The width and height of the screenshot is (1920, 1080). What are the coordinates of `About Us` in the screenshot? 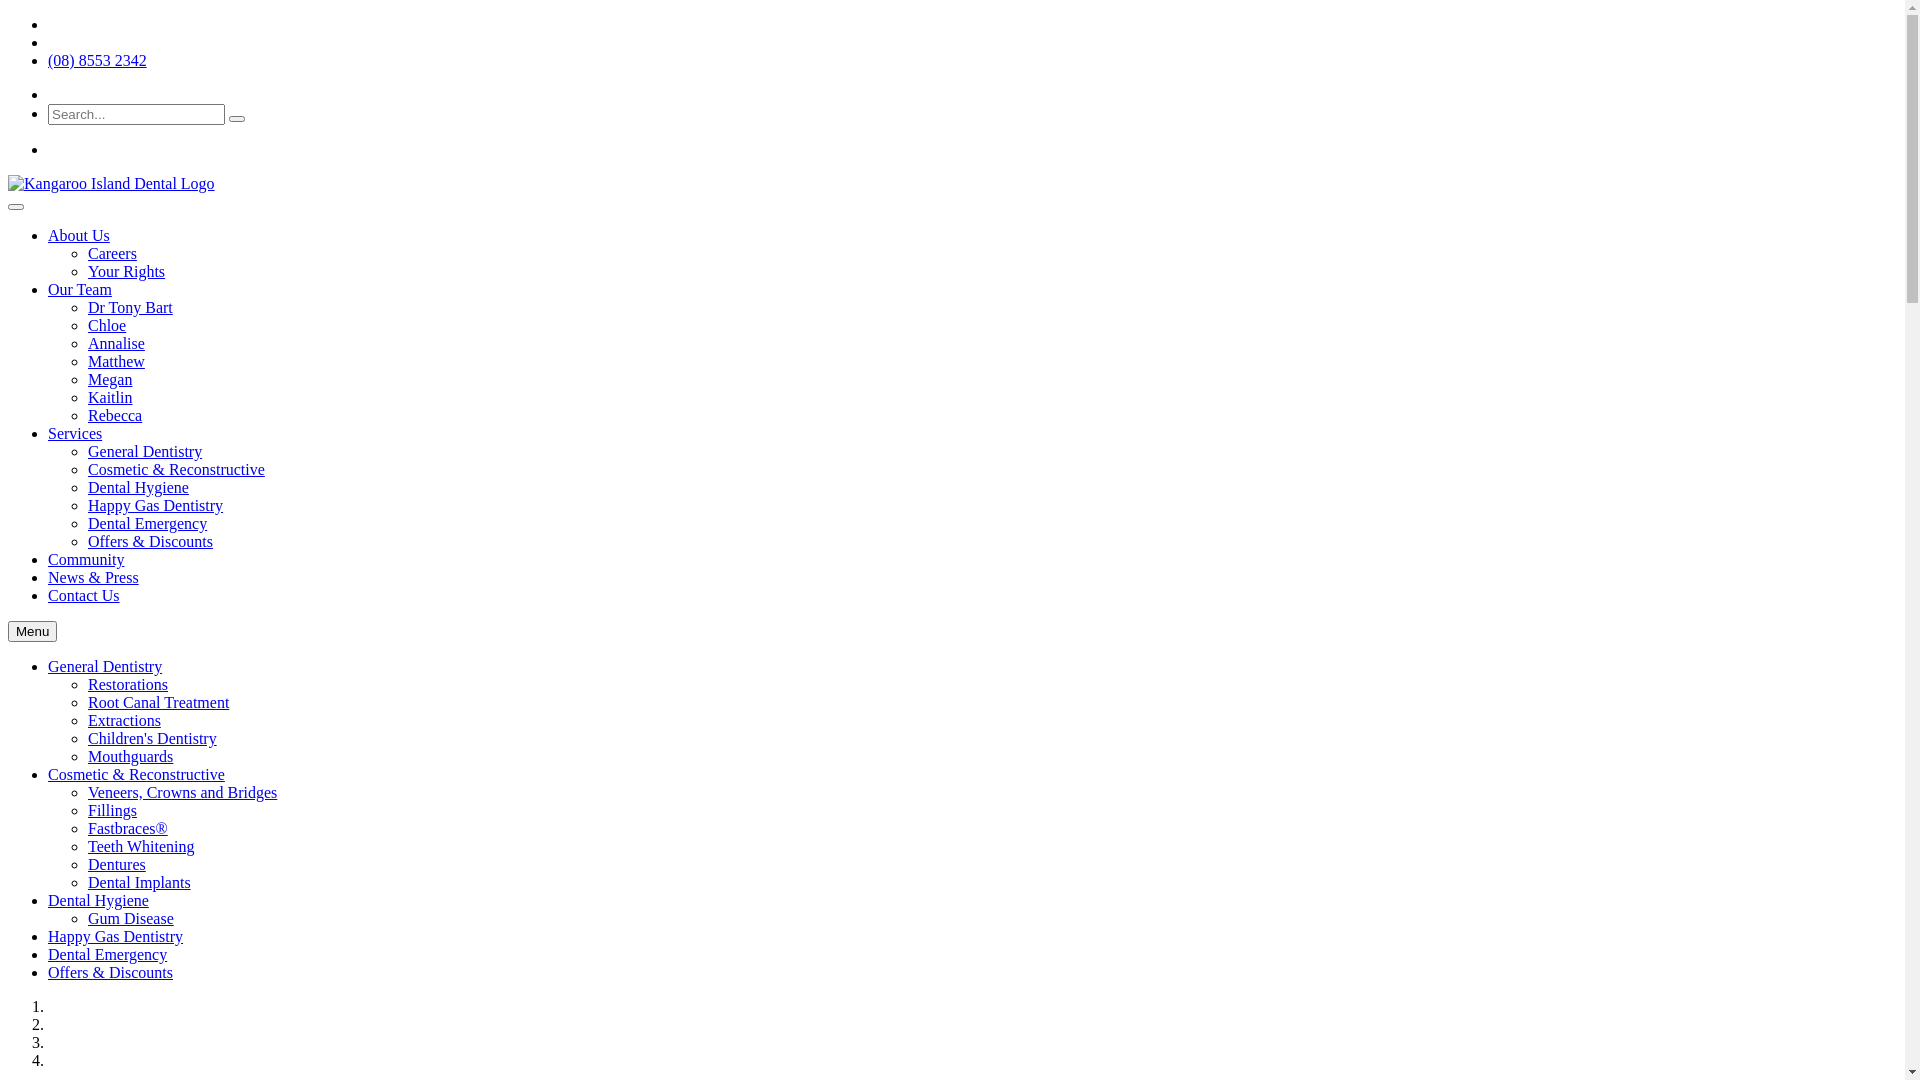 It's located at (79, 236).